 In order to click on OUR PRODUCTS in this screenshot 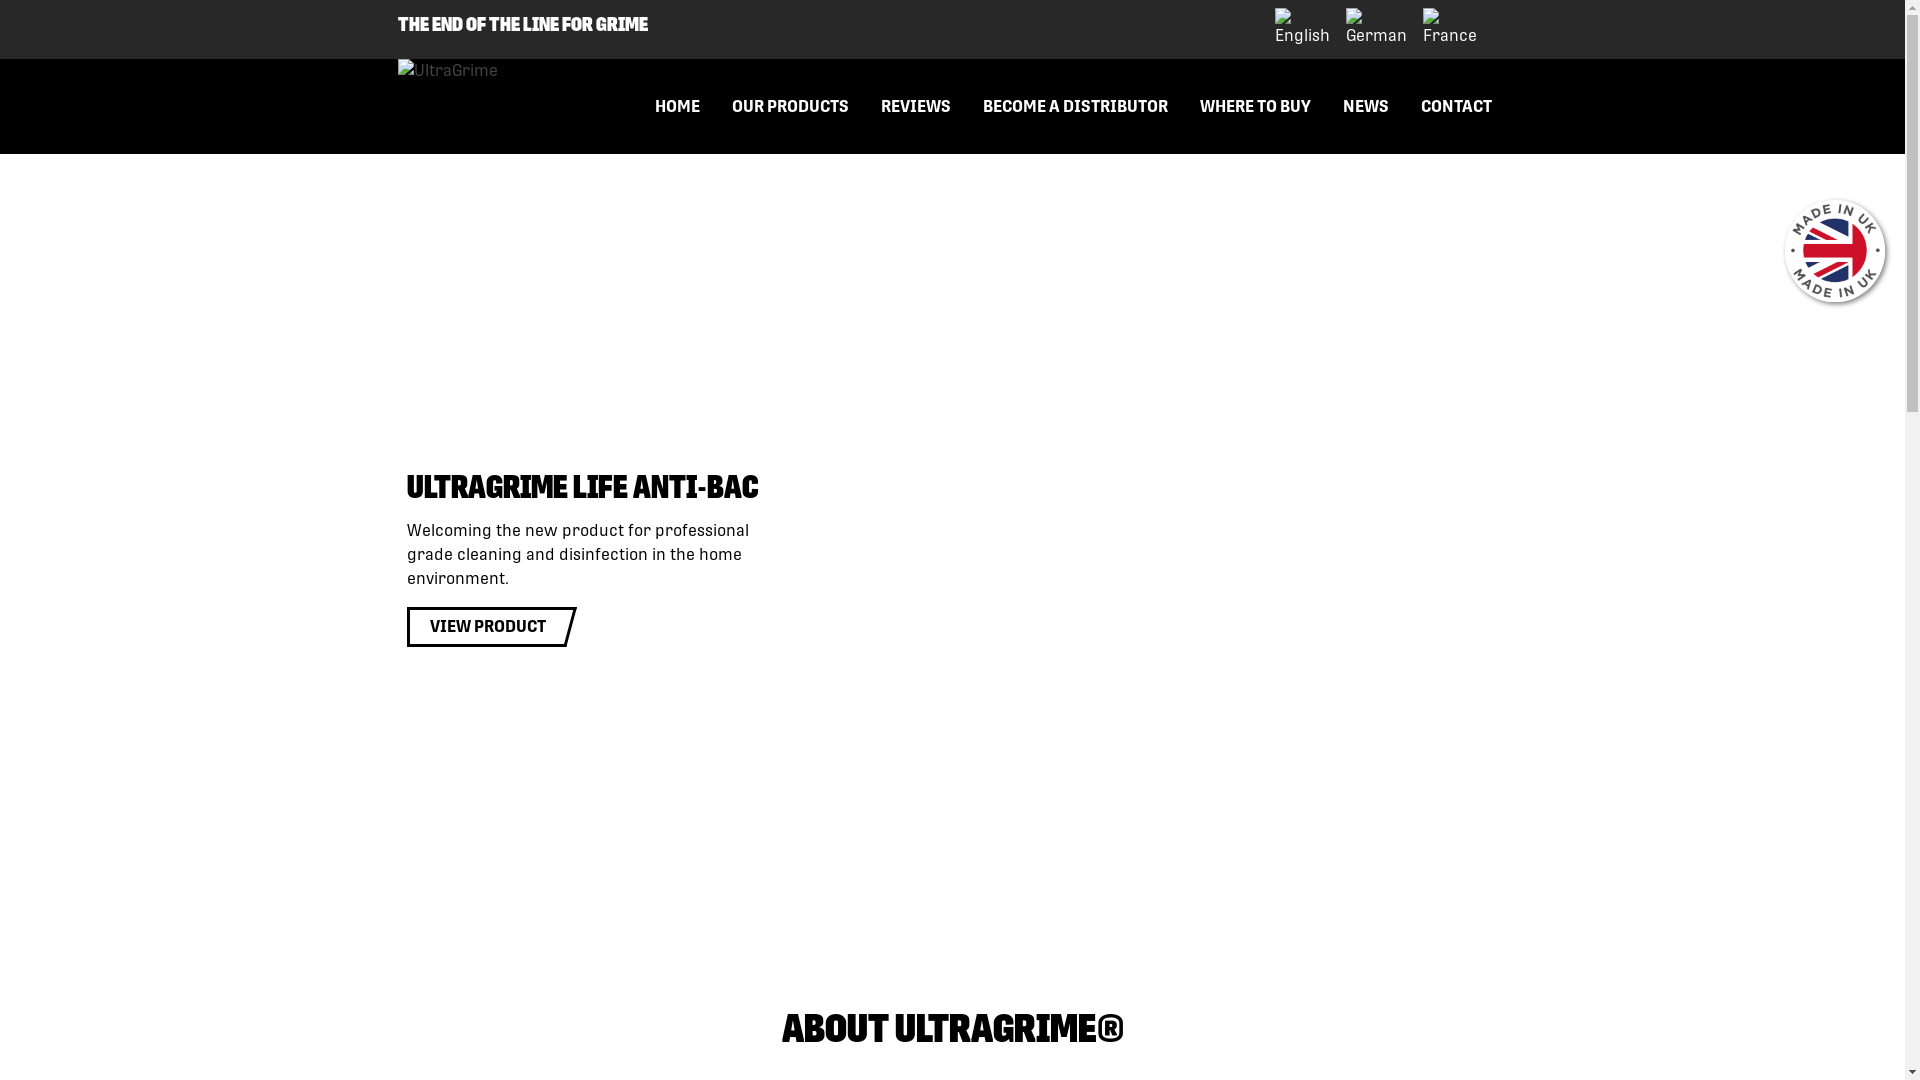, I will do `click(790, 106)`.